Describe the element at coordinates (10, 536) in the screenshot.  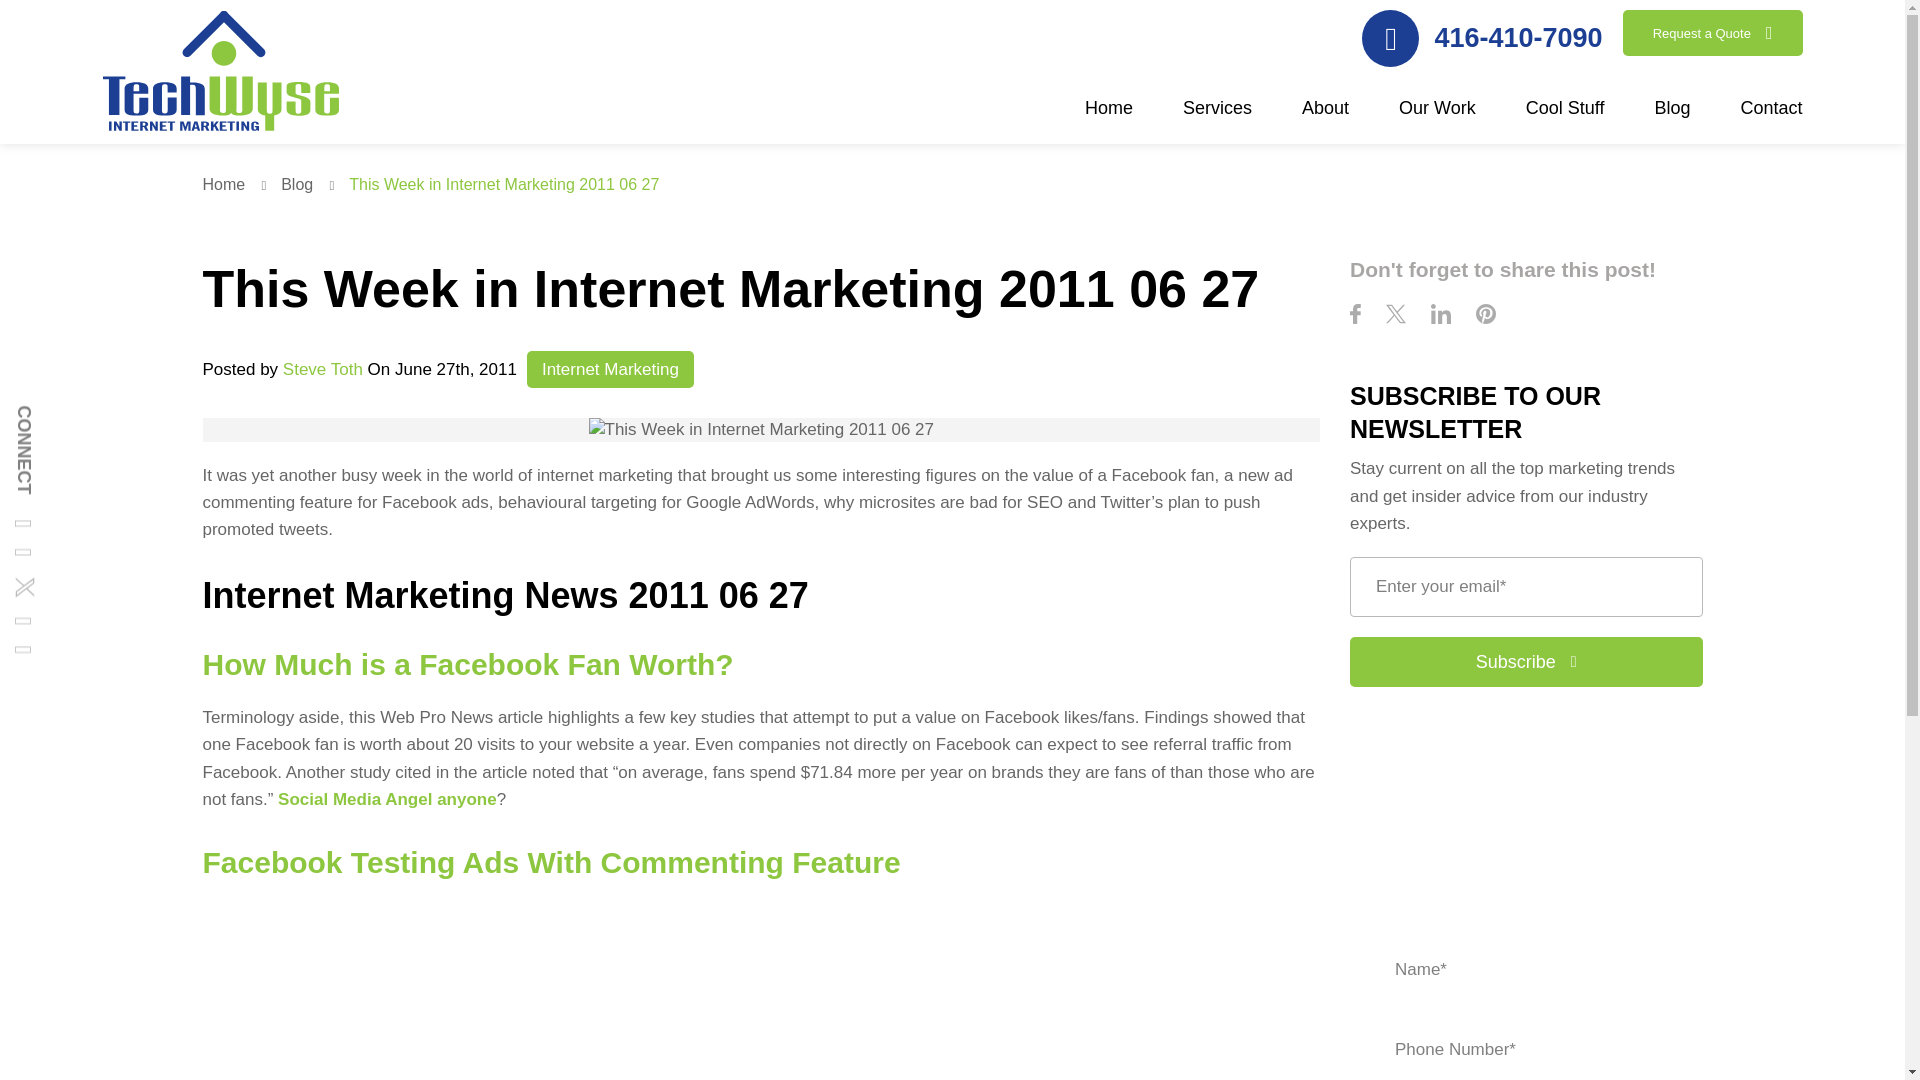
I see `Add To Facebook` at that location.